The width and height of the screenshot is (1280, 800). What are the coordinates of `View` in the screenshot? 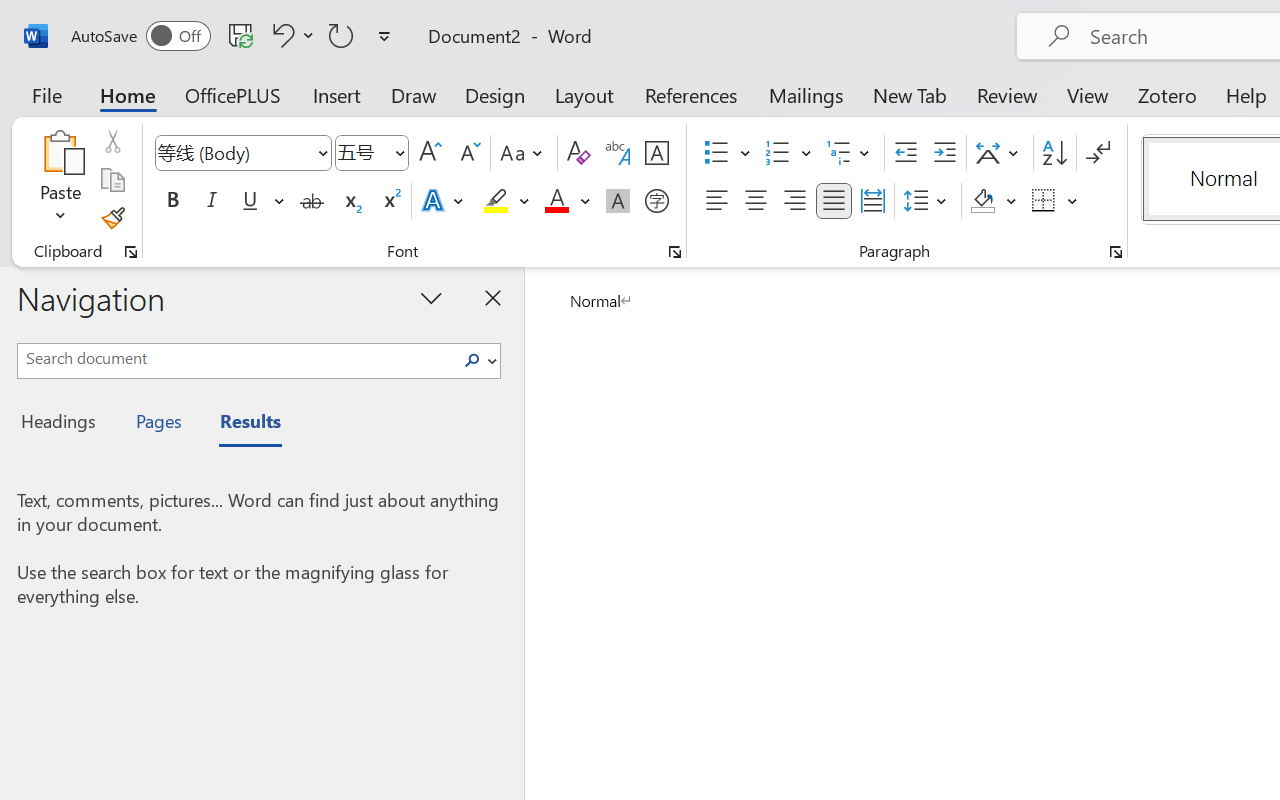 It's located at (1088, 94).